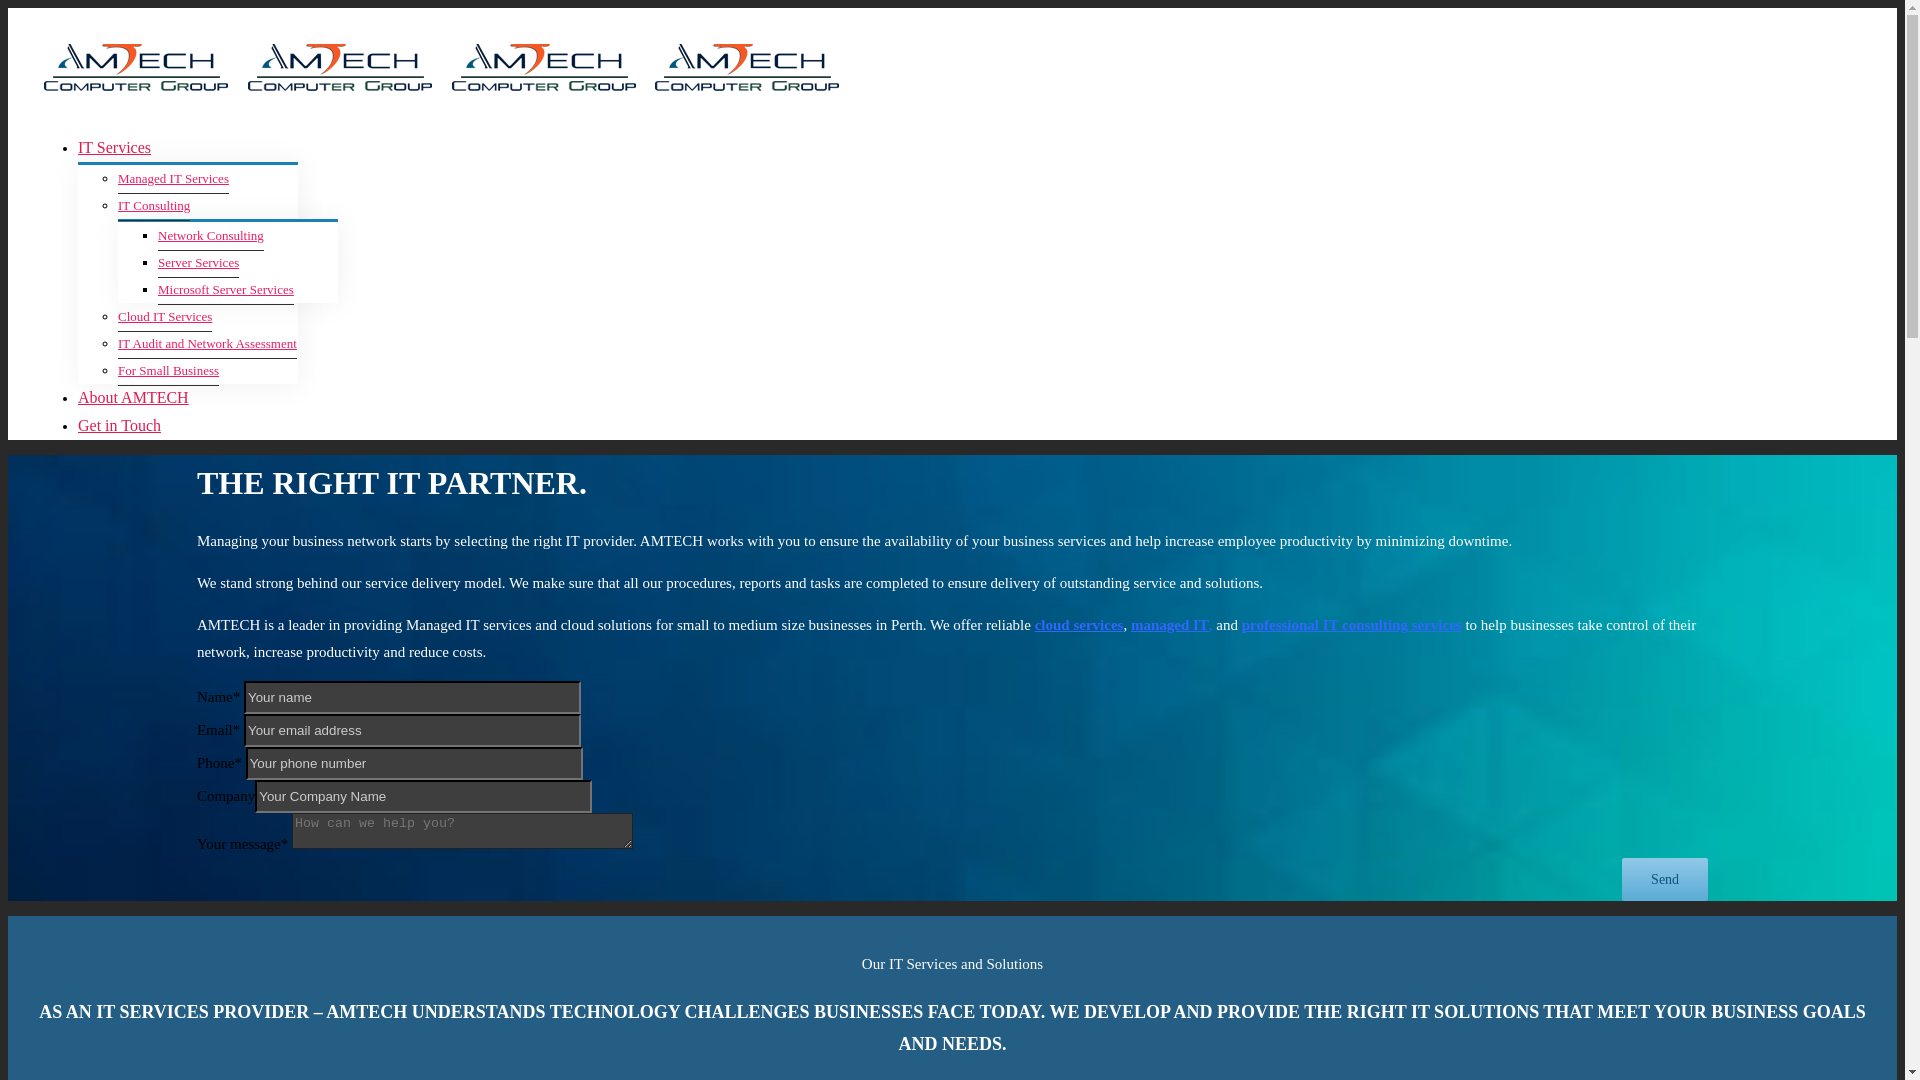 The height and width of the screenshot is (1080, 1920). What do you see at coordinates (198, 263) in the screenshot?
I see `Server Services` at bounding box center [198, 263].